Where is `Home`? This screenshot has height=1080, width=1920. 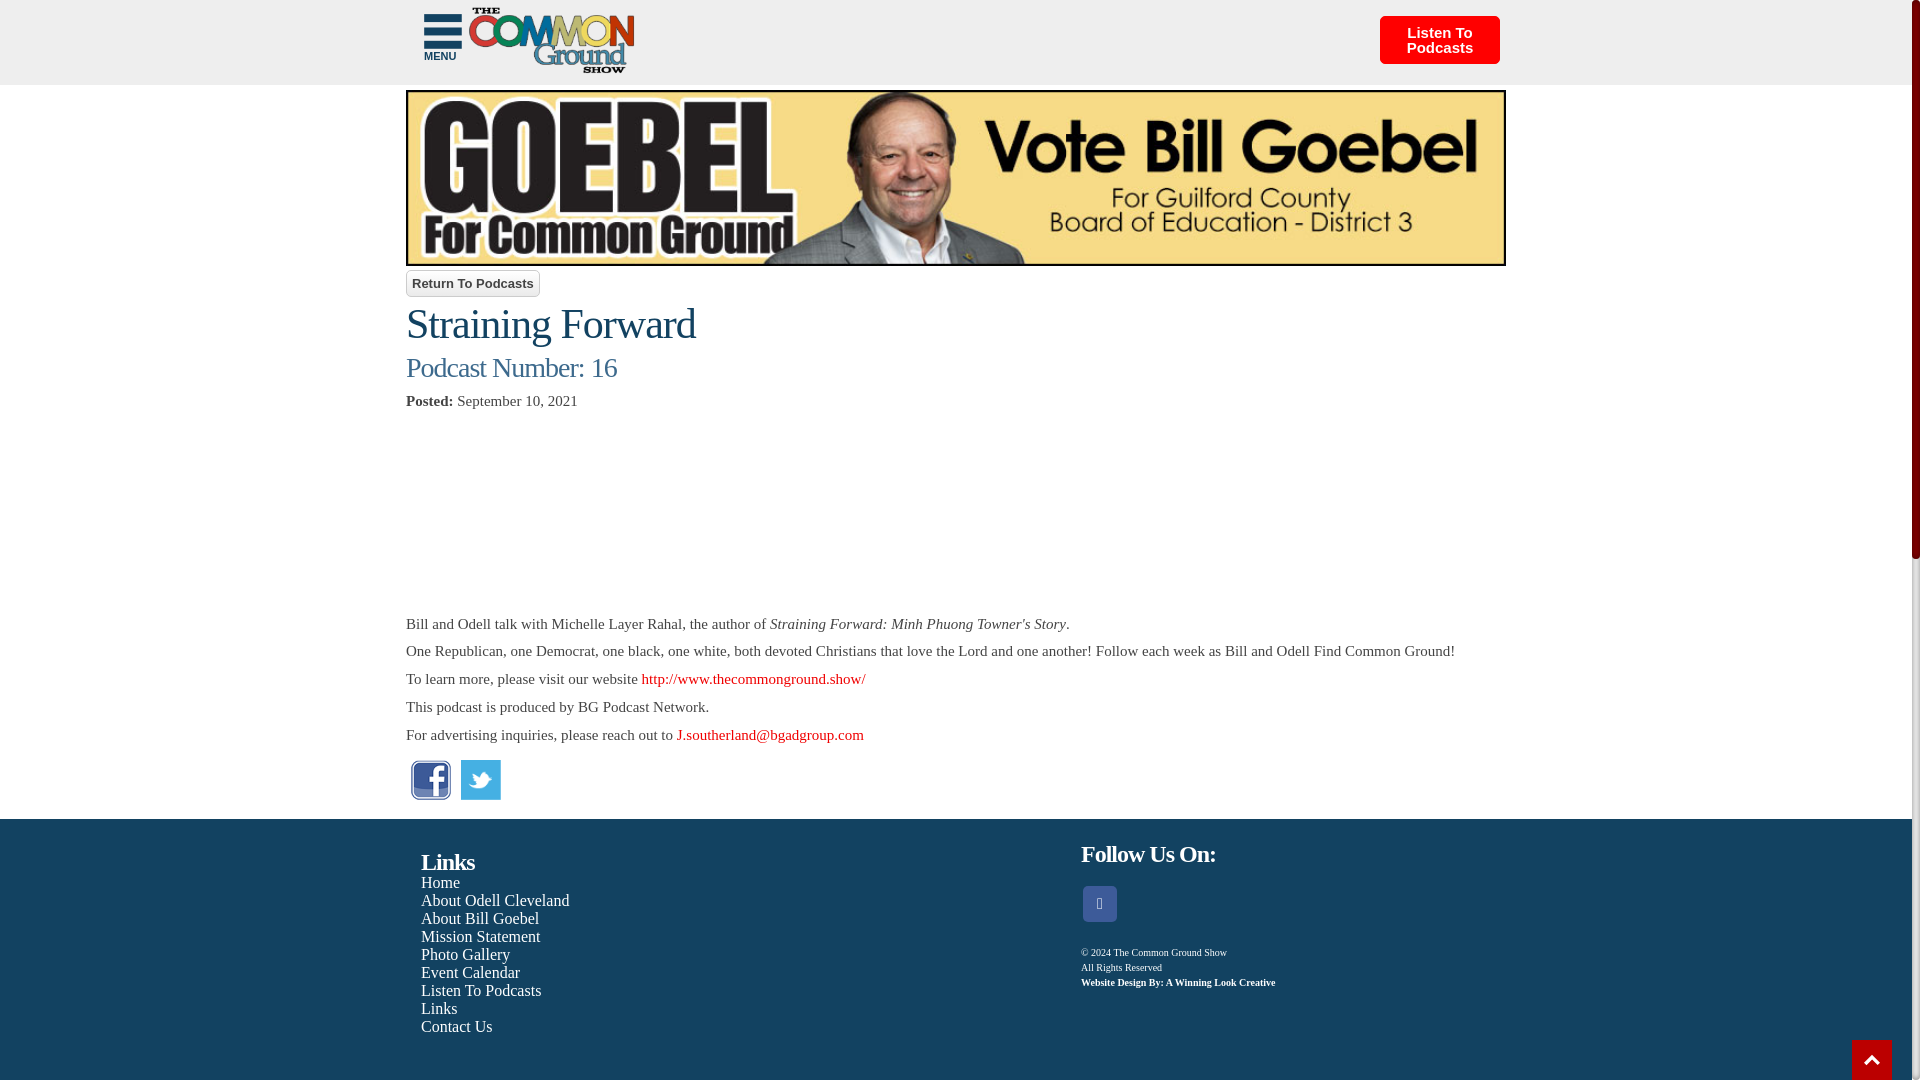
Home is located at coordinates (440, 882).